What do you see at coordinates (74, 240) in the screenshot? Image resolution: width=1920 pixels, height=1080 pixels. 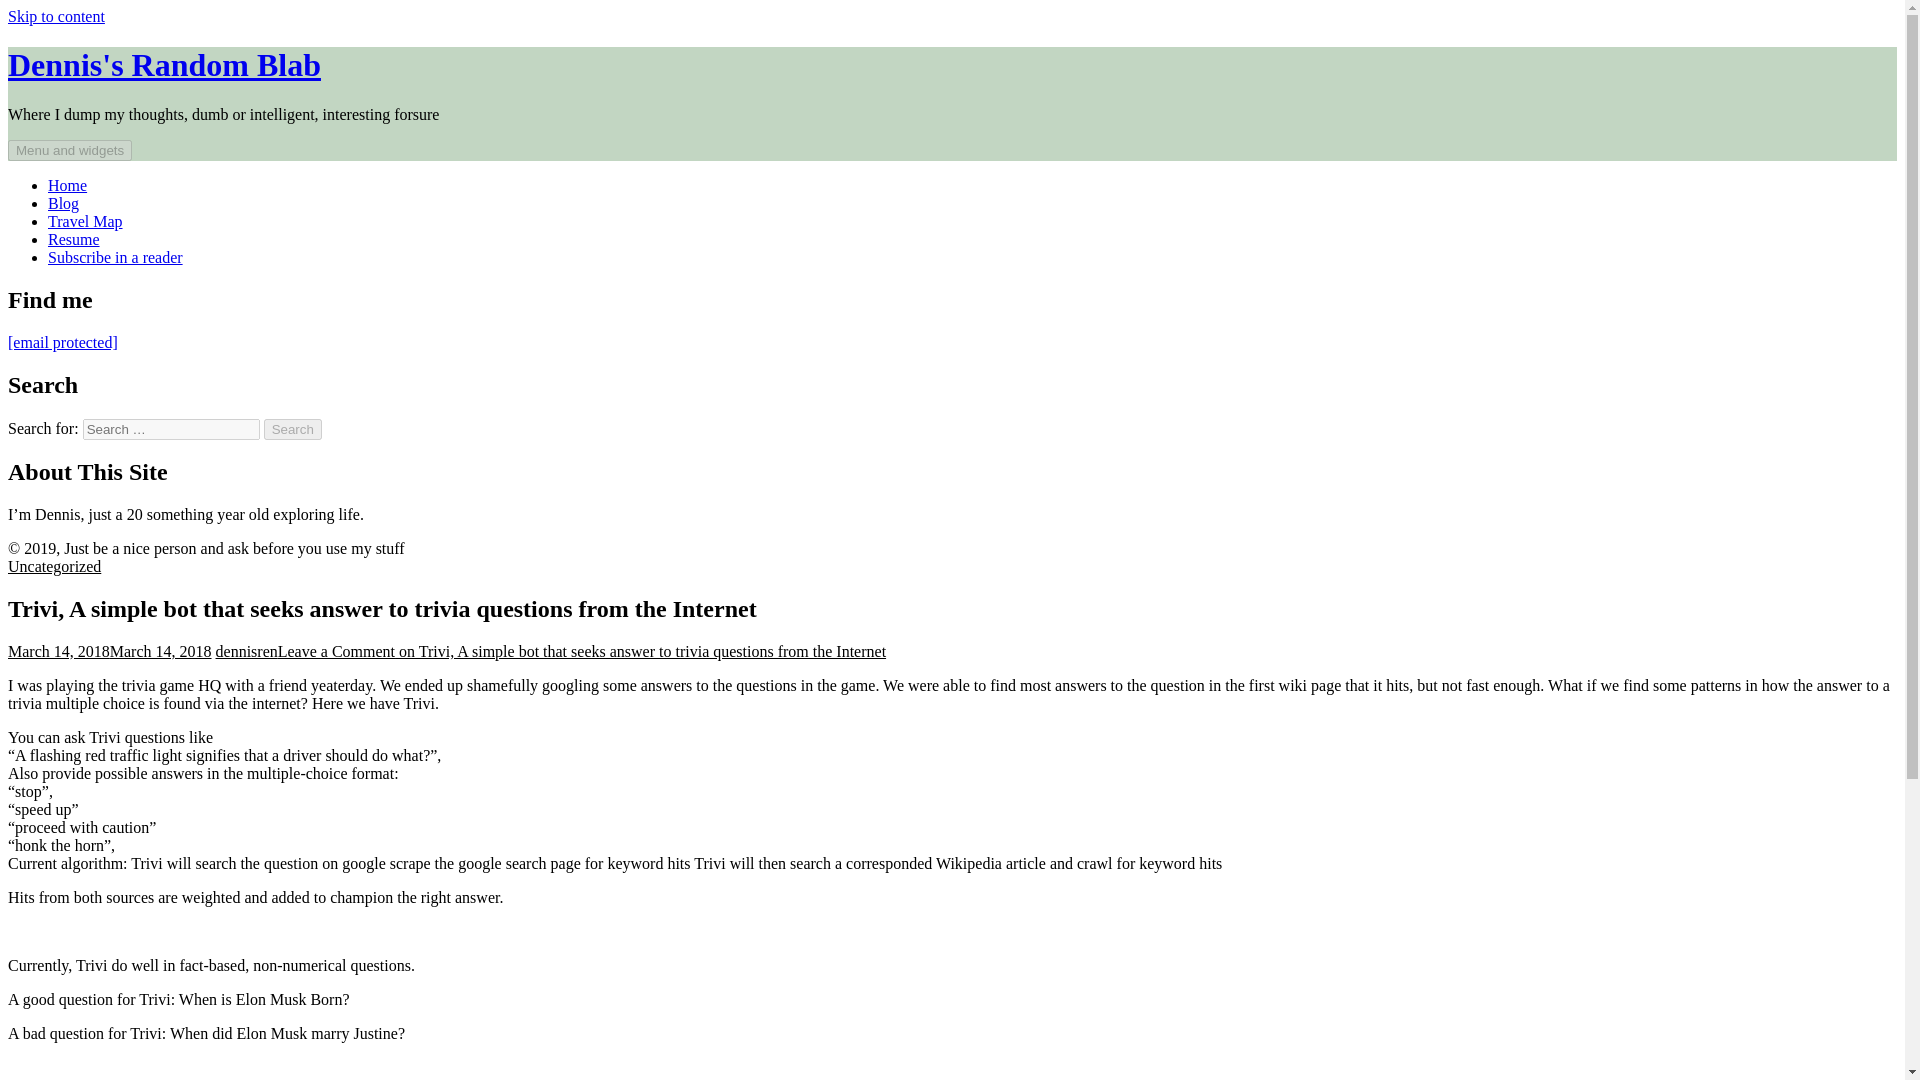 I see `Resume` at bounding box center [74, 240].